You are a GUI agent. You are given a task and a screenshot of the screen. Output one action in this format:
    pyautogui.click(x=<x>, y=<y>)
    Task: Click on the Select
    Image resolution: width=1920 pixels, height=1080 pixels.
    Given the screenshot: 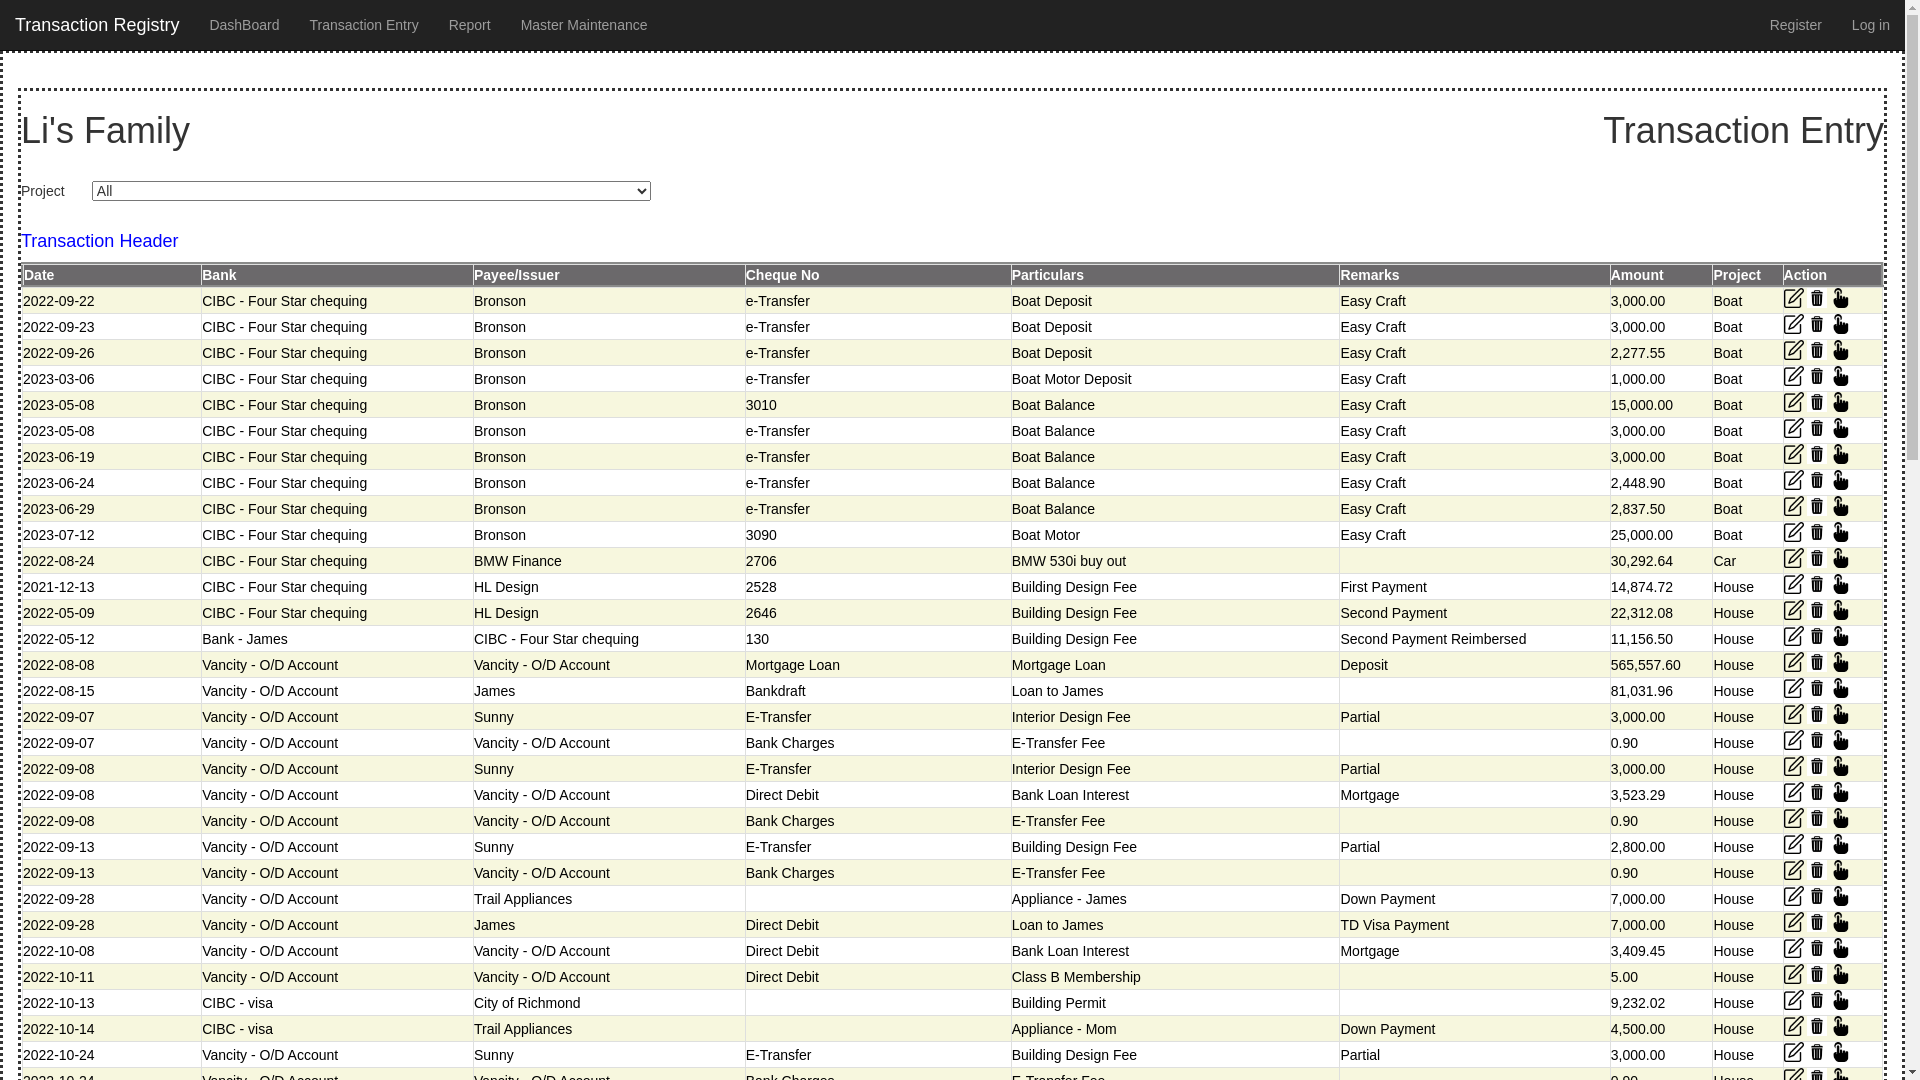 What is the action you would take?
    pyautogui.click(x=1841, y=948)
    